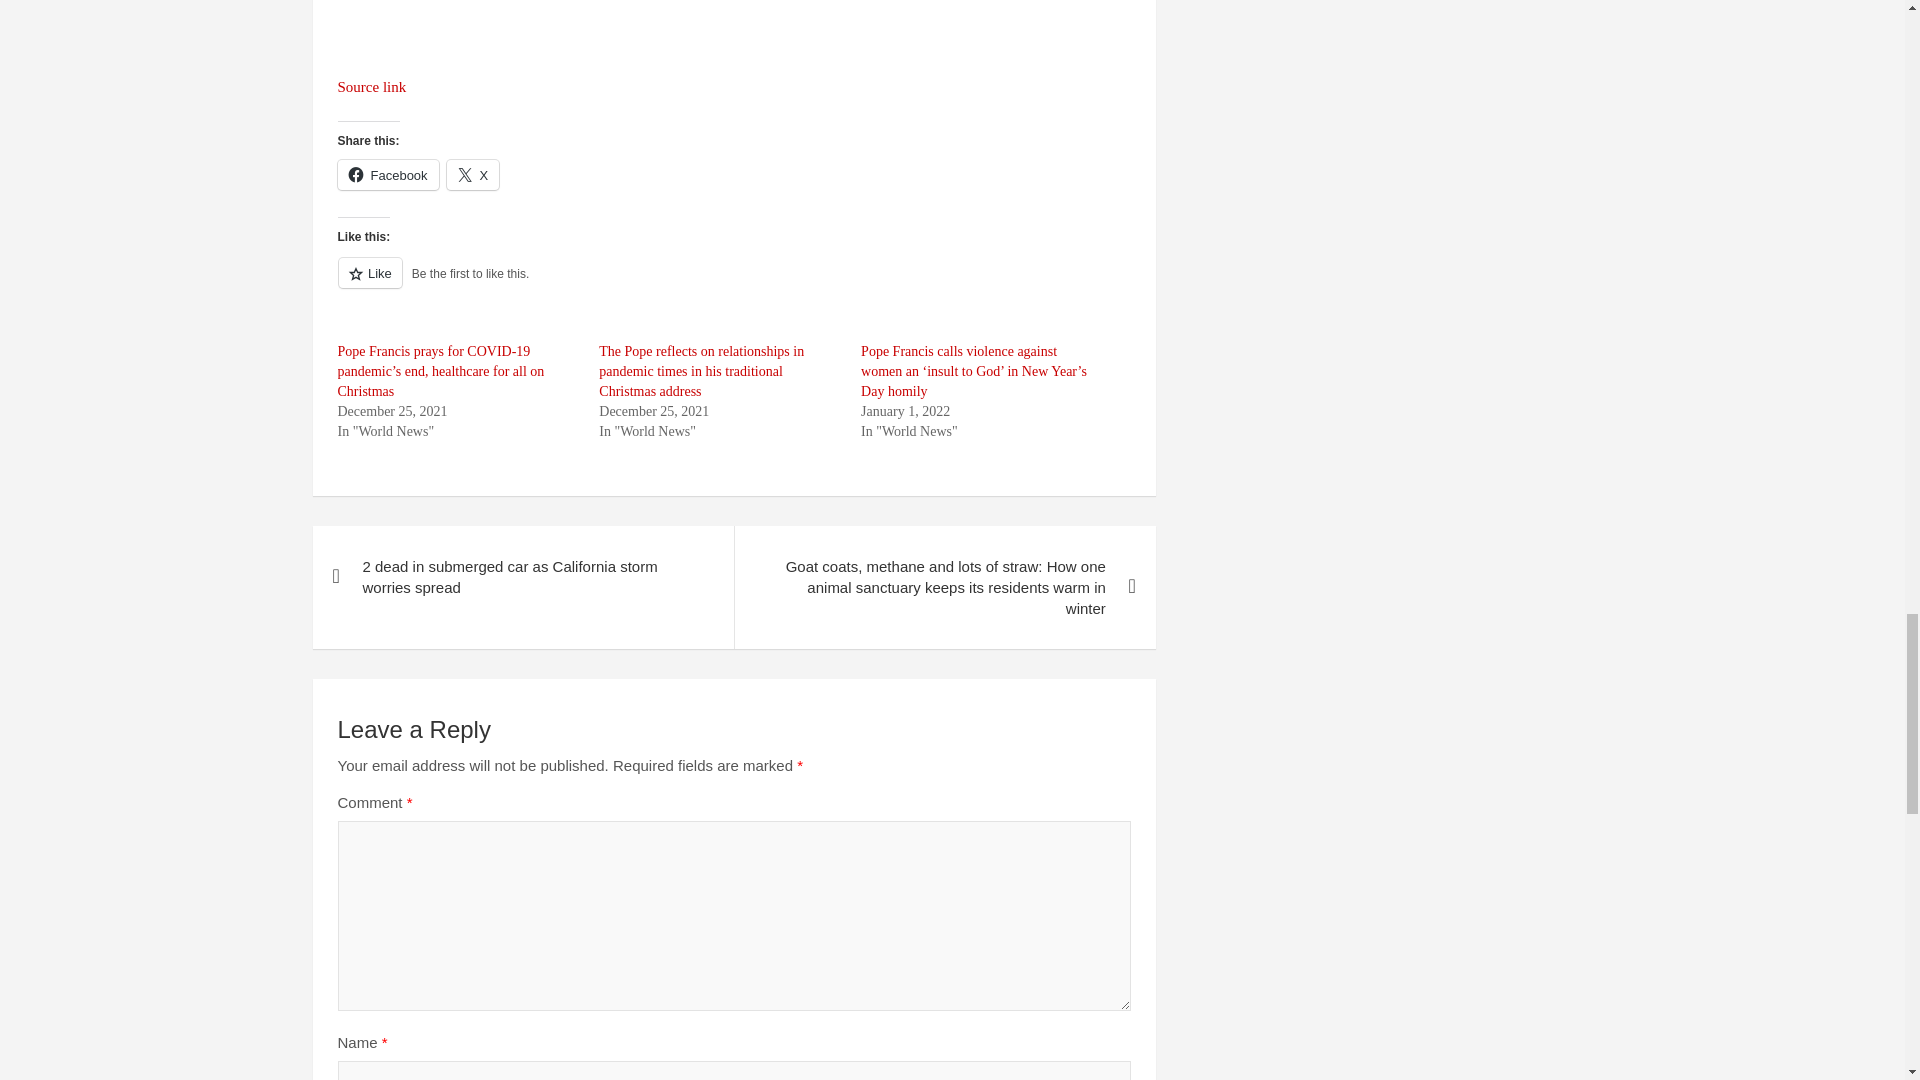 Image resolution: width=1920 pixels, height=1080 pixels. Describe the element at coordinates (473, 174) in the screenshot. I see `Click to share on X` at that location.